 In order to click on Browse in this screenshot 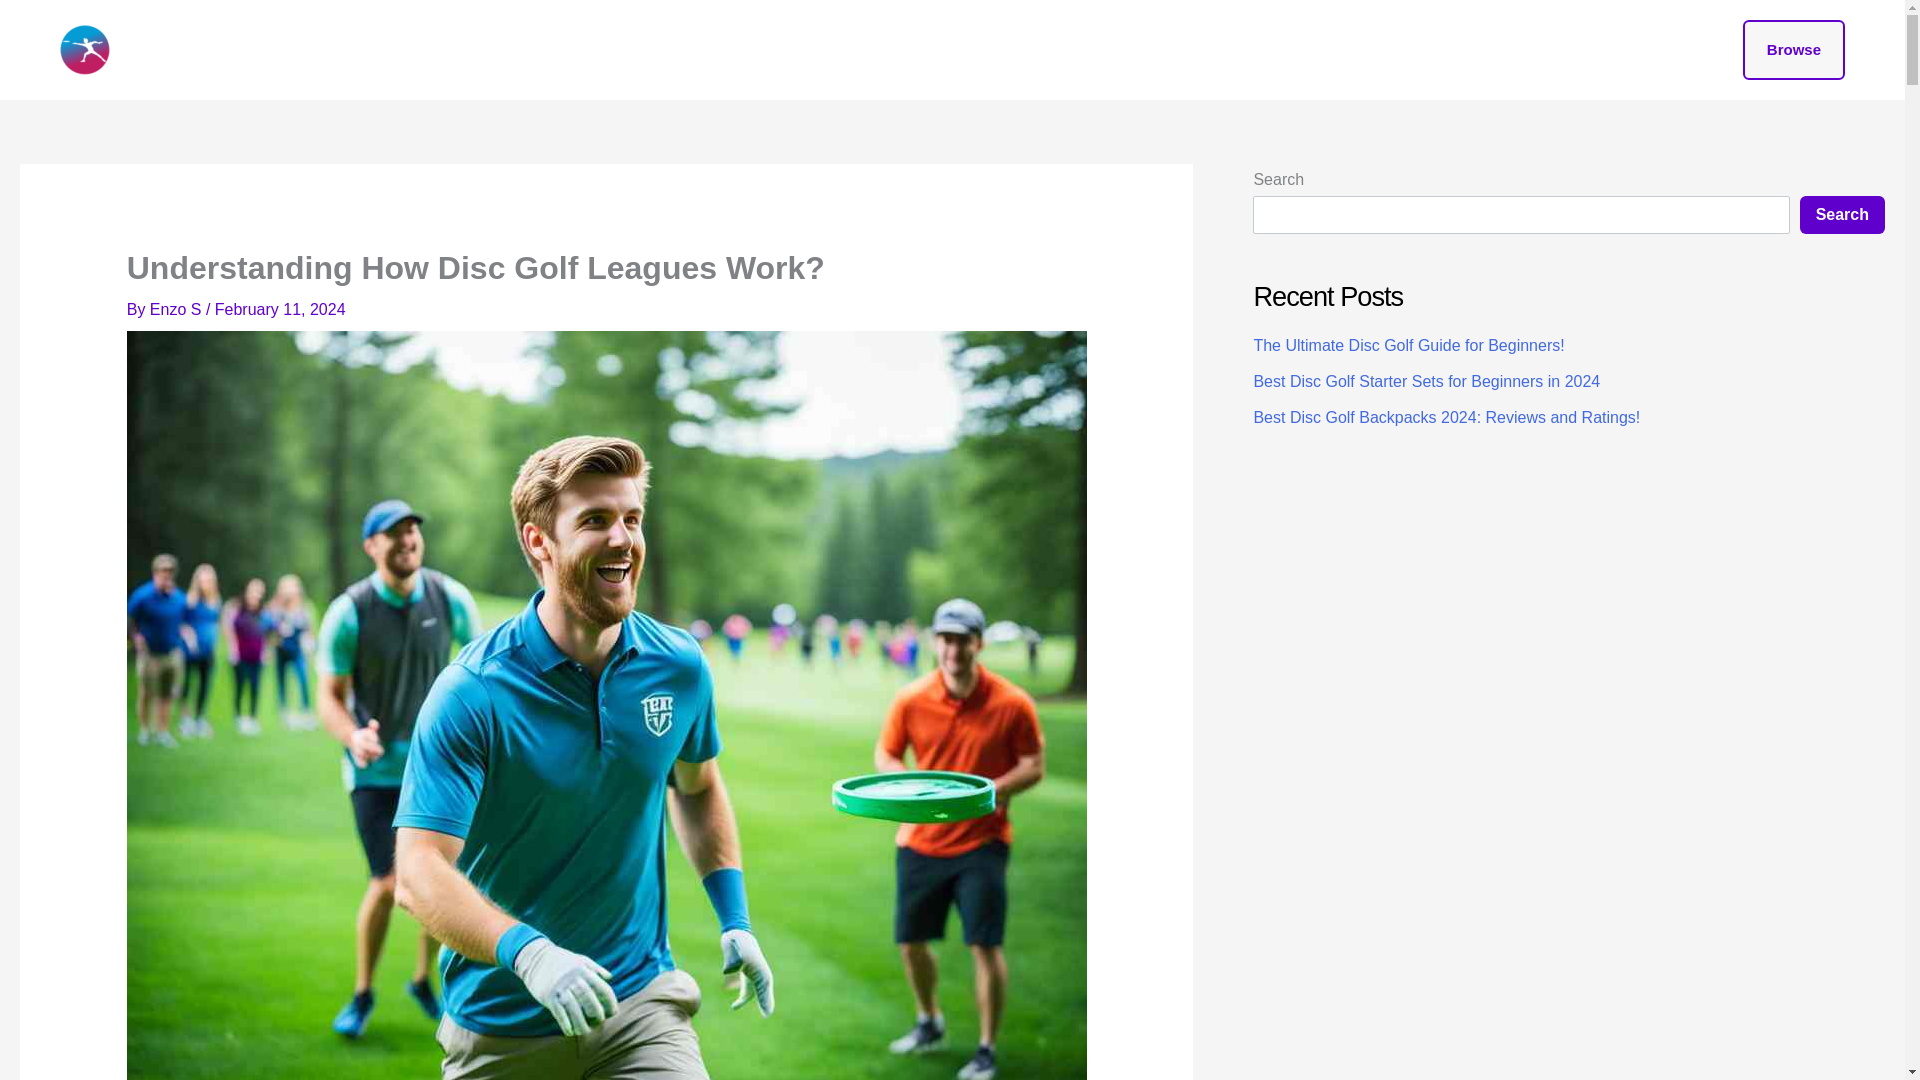, I will do `click(1794, 50)`.